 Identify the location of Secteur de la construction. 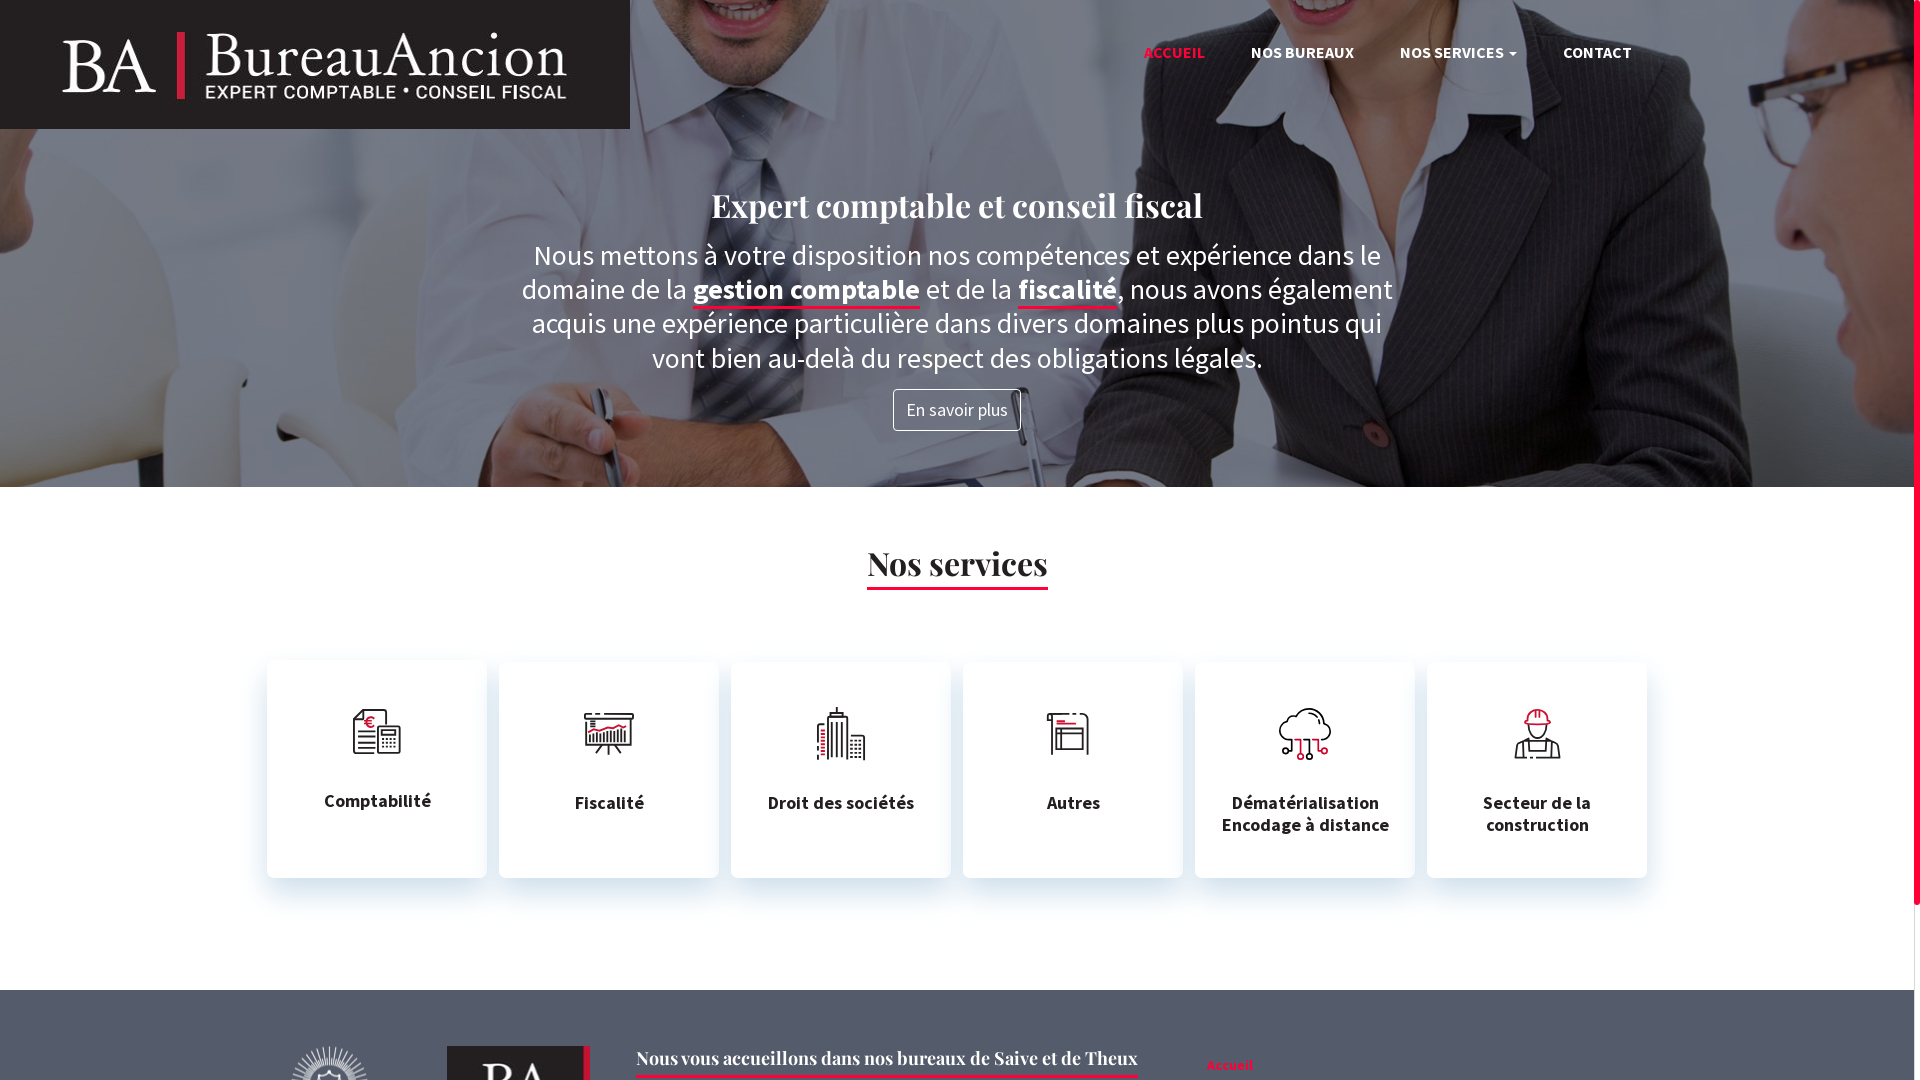
(1537, 770).